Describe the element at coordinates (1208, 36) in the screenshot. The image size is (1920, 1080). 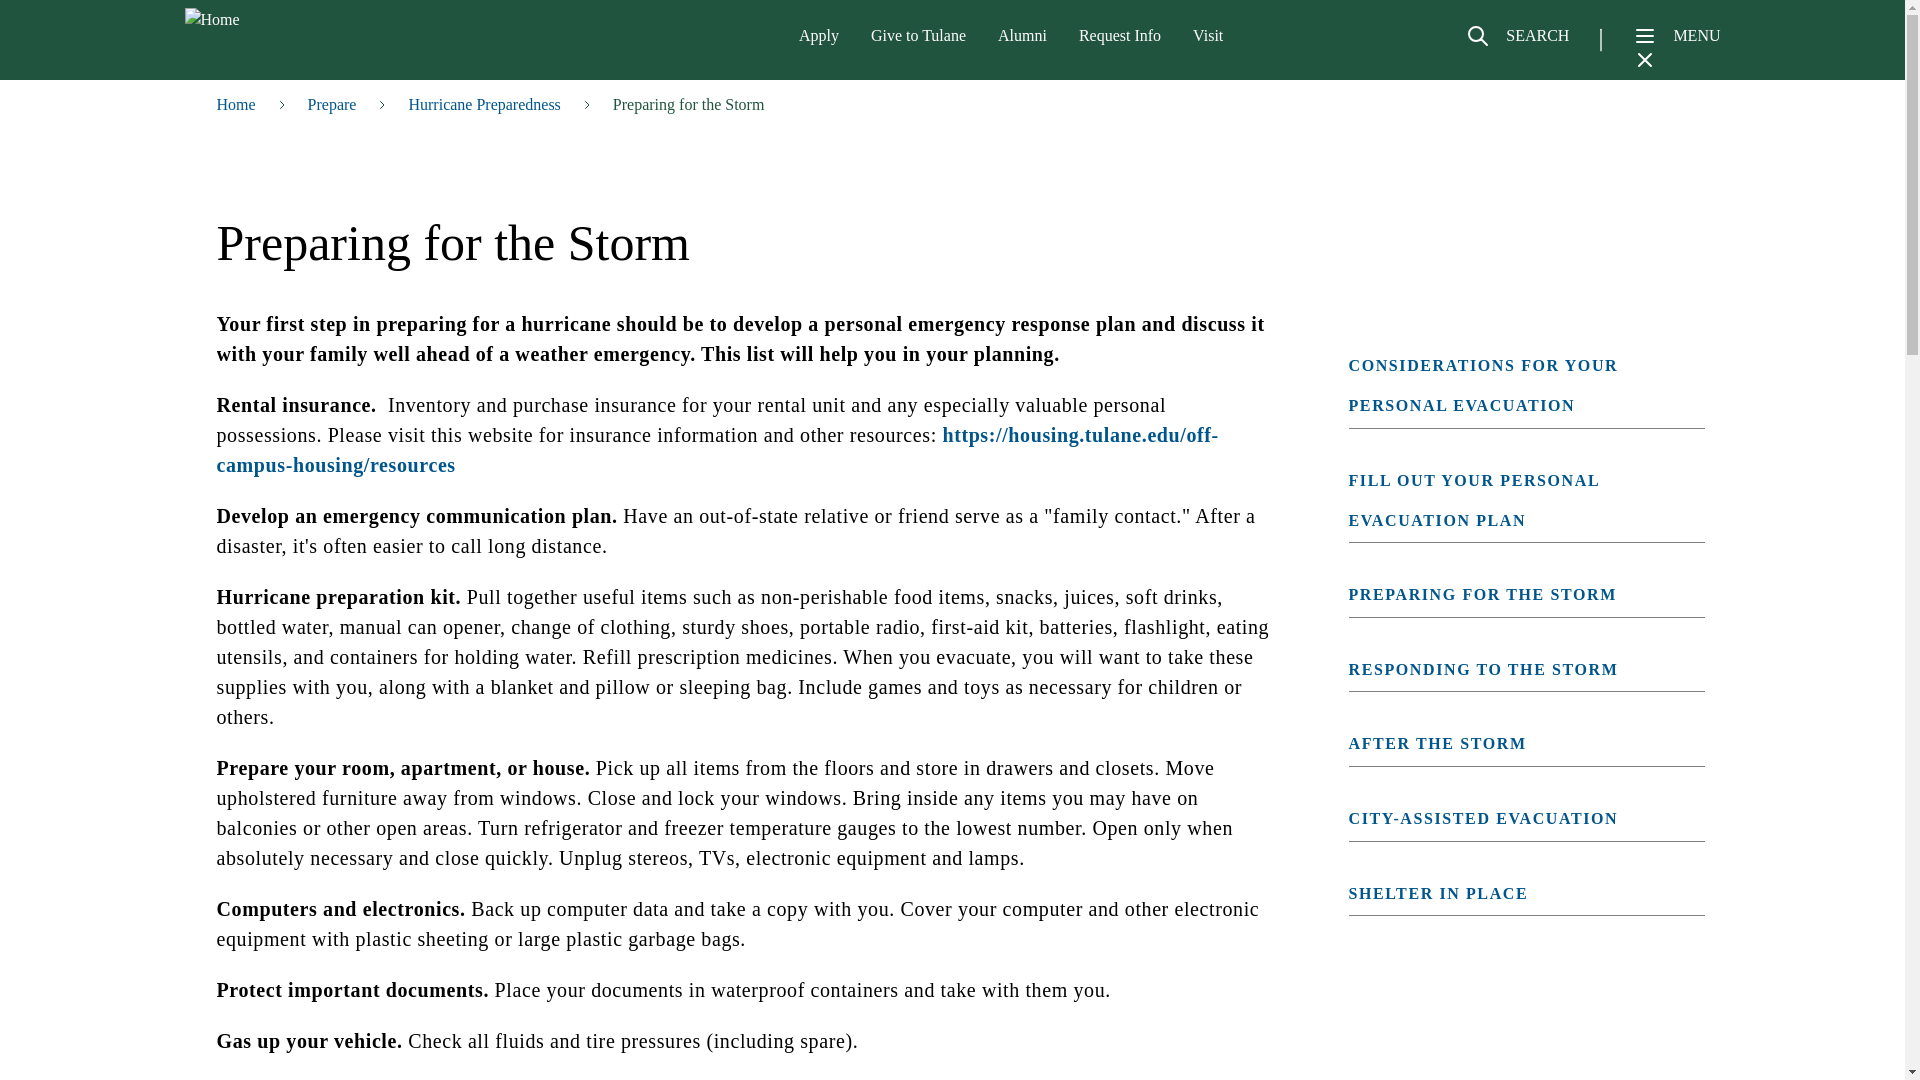
I see `Visit` at that location.